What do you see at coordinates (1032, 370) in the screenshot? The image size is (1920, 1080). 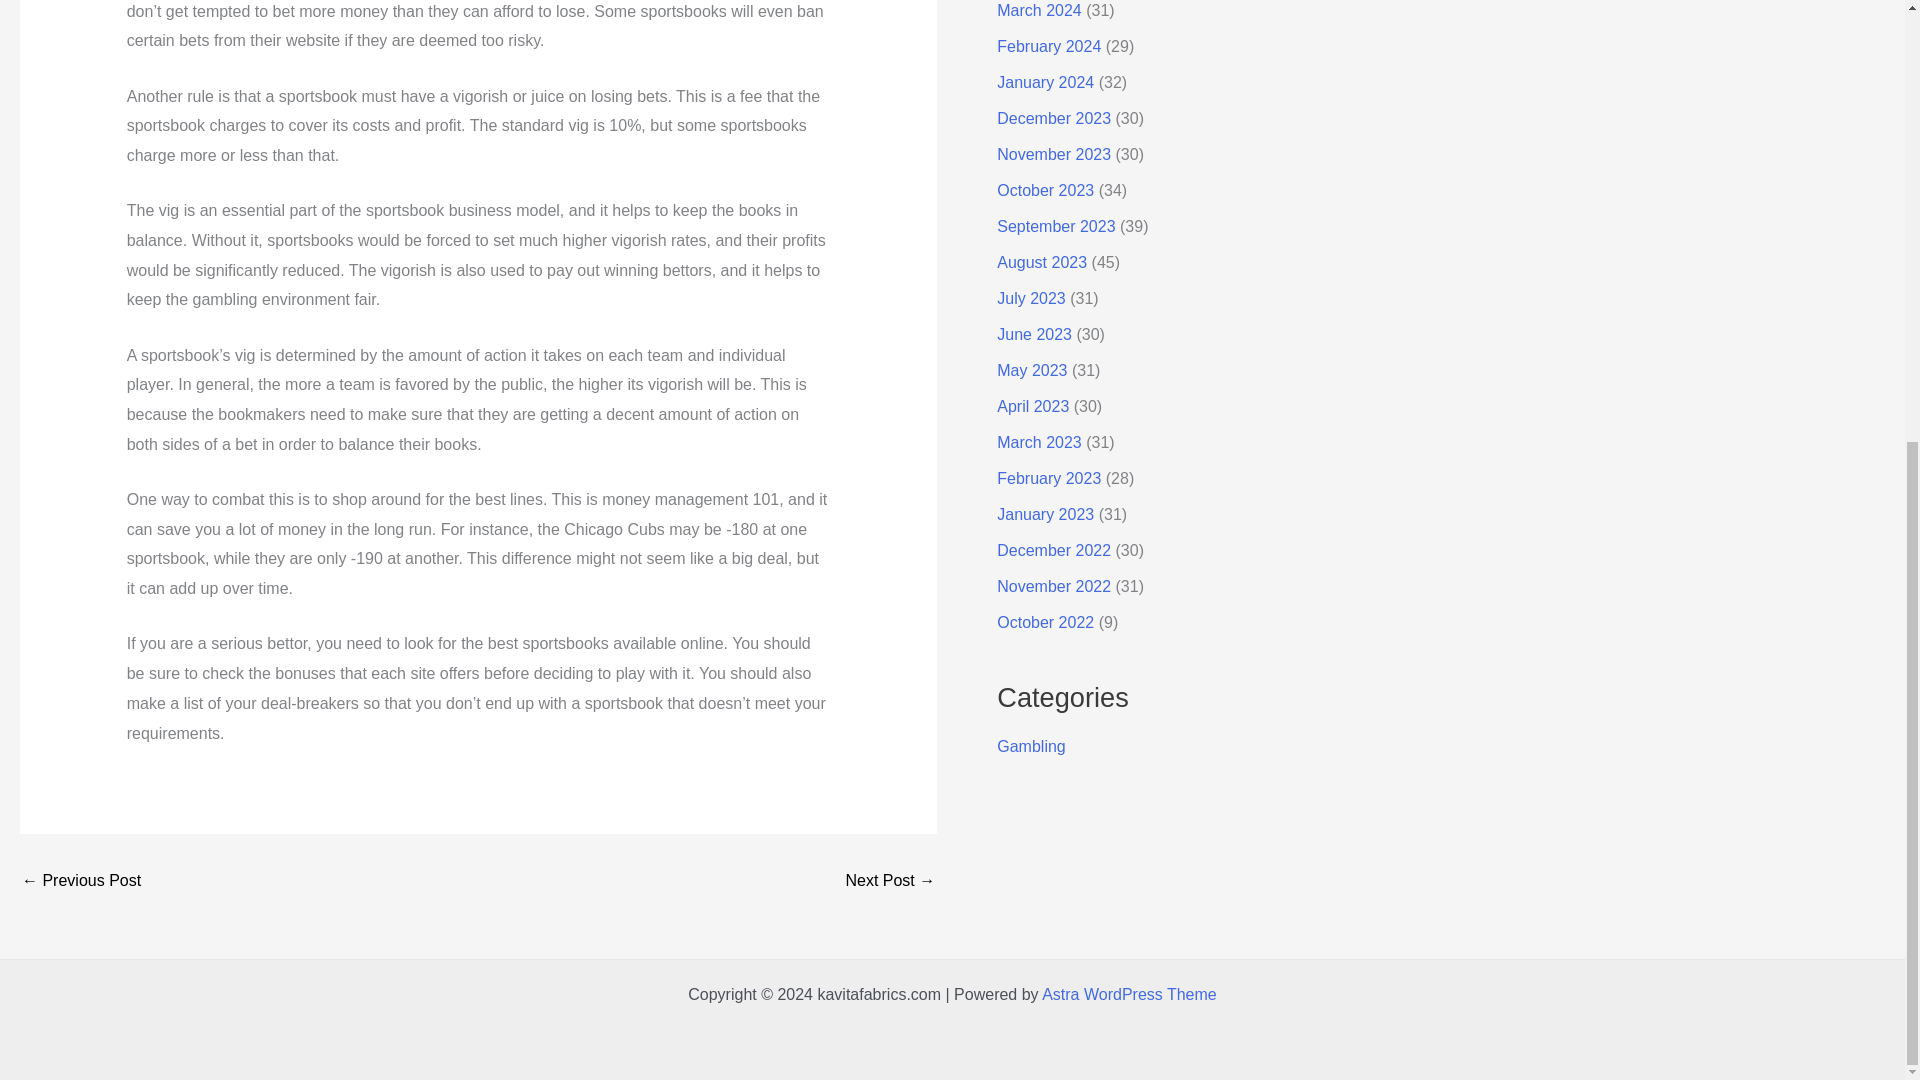 I see `May 2023` at bounding box center [1032, 370].